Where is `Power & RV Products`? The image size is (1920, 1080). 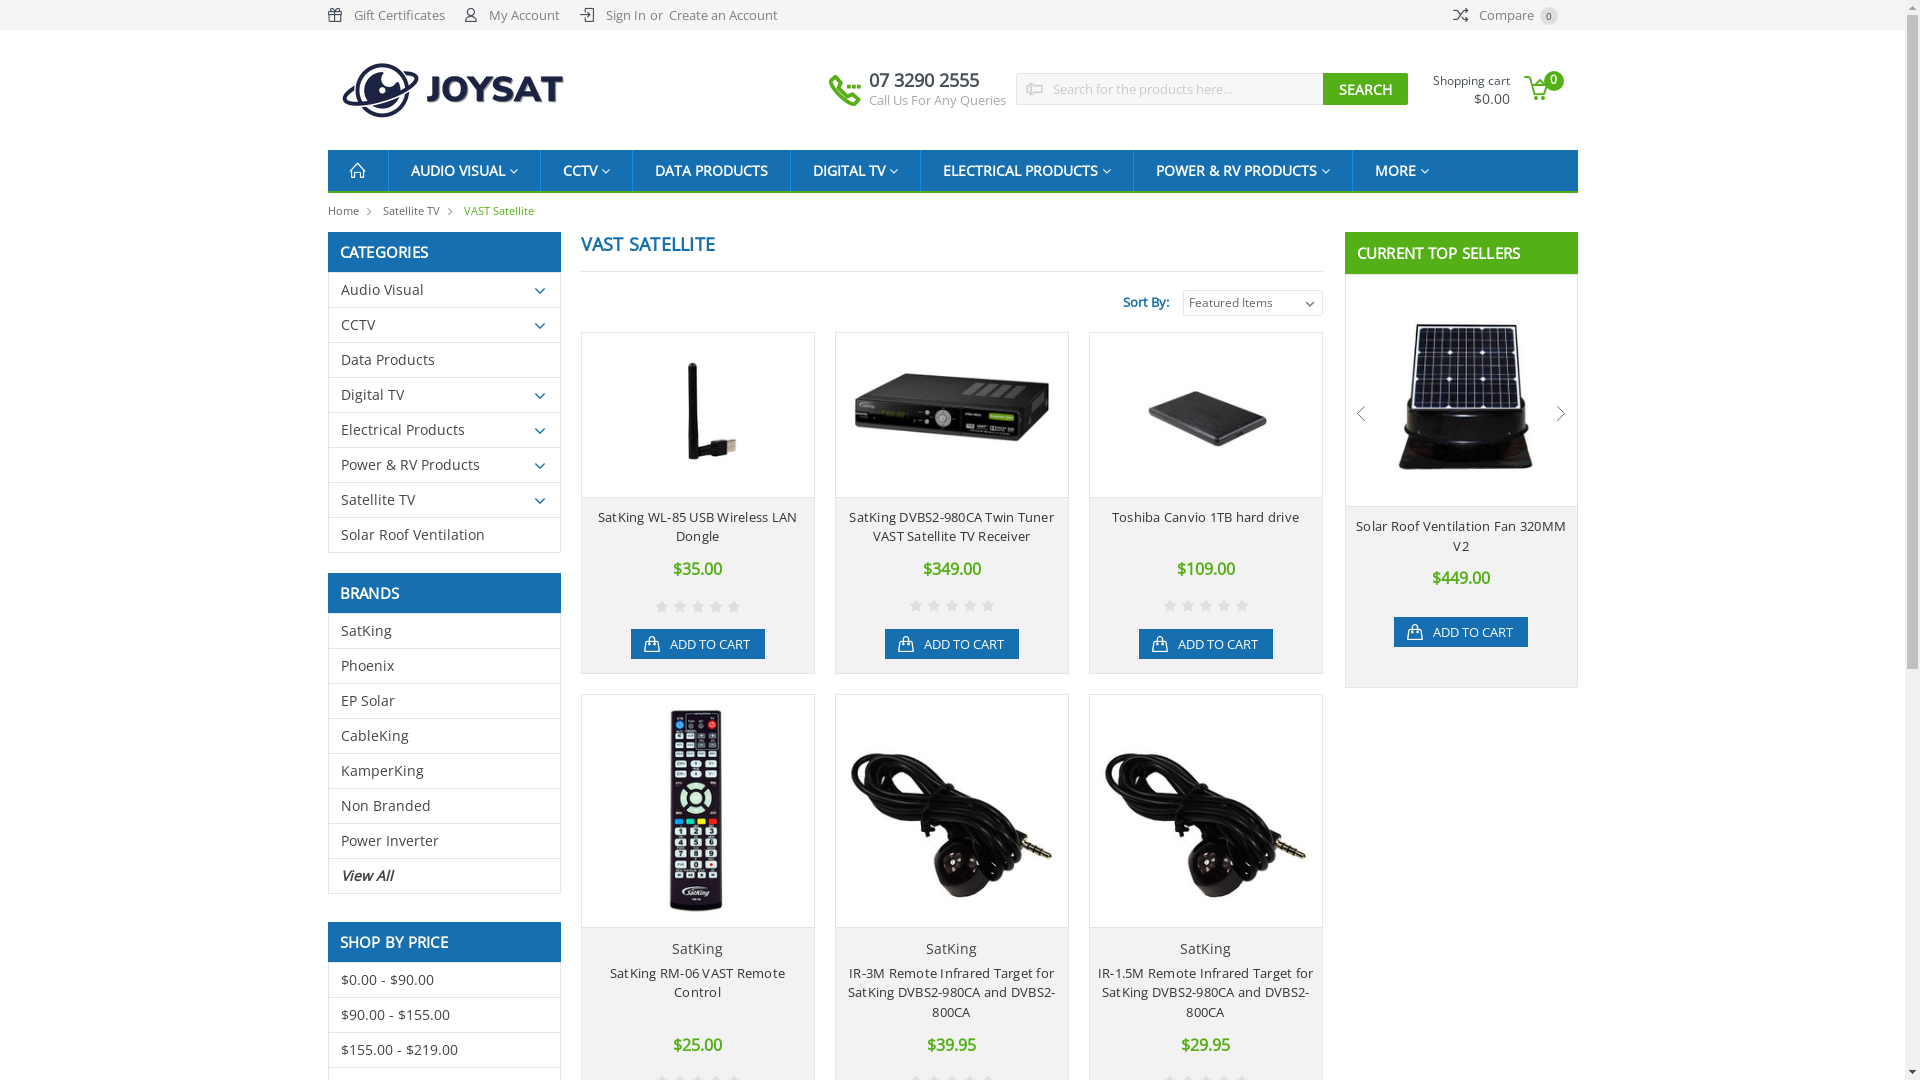
Power & RV Products is located at coordinates (444, 465).